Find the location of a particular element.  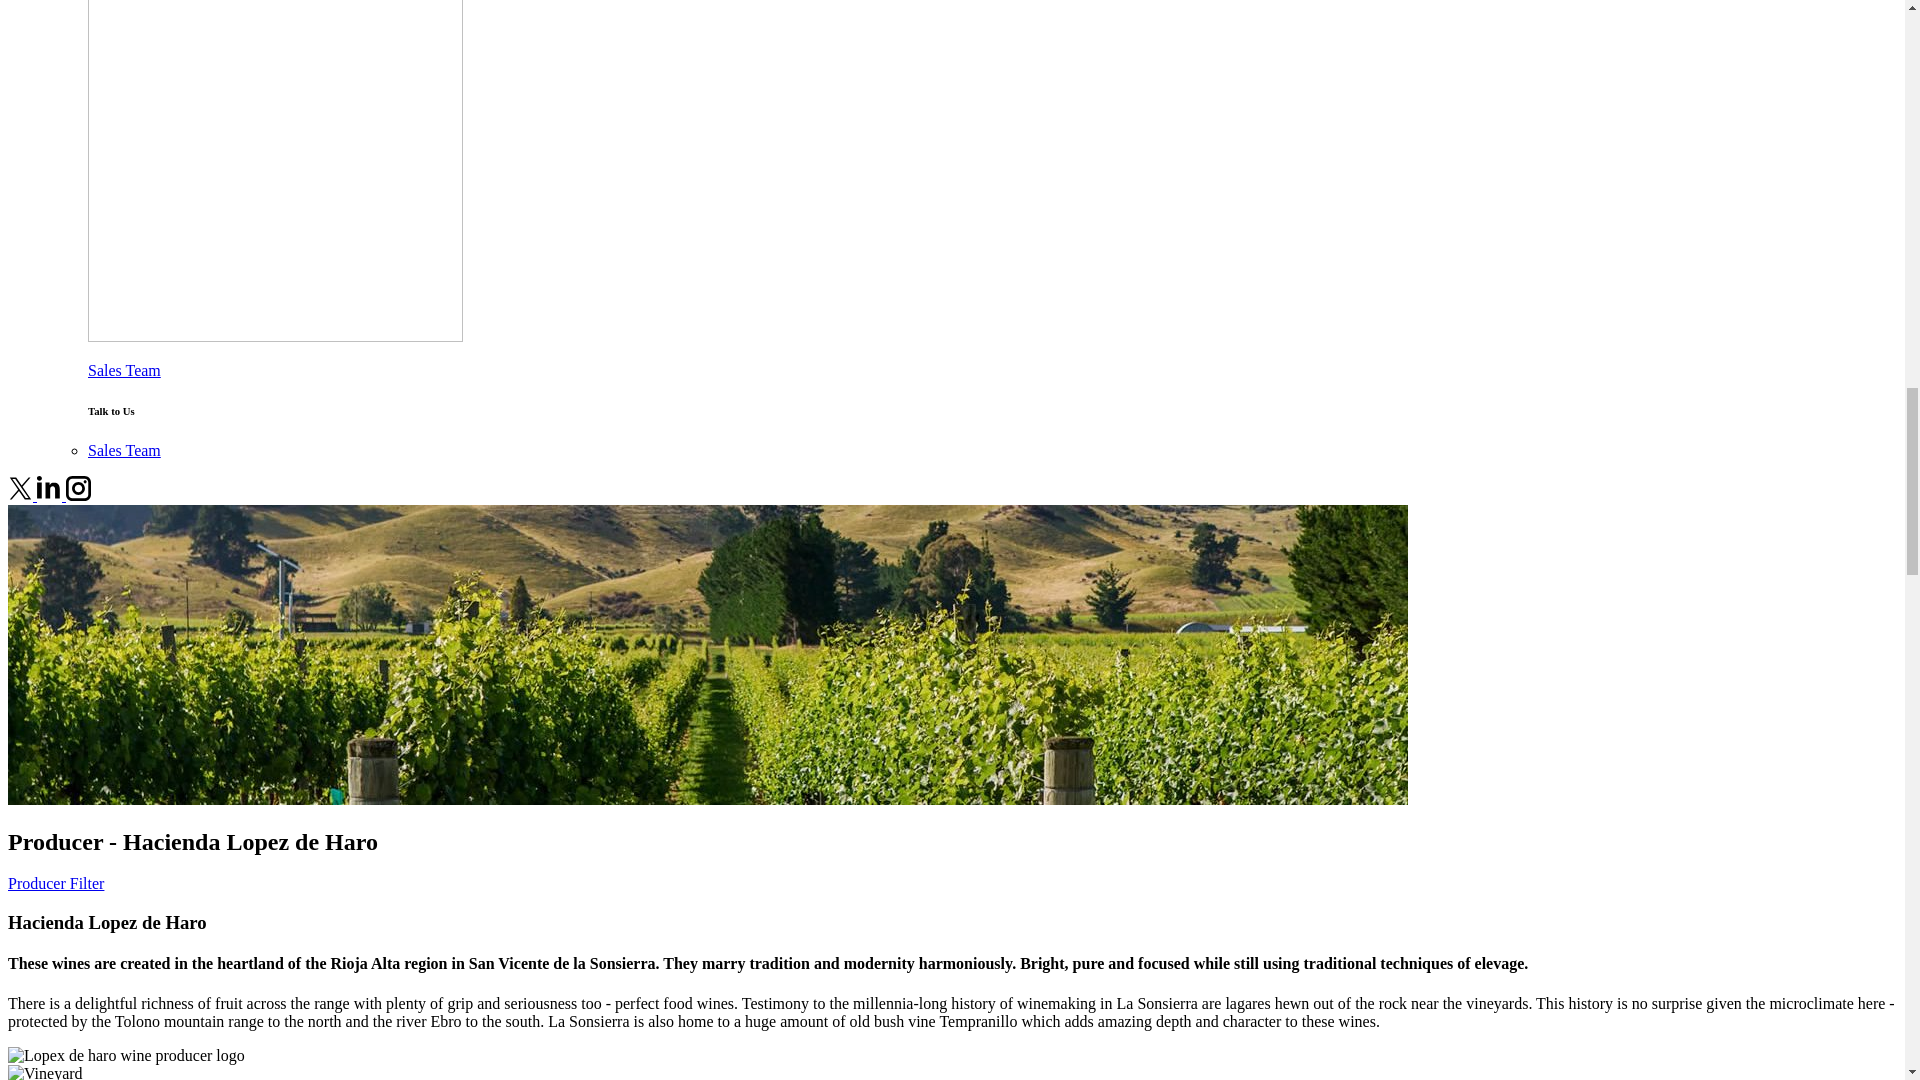

Producer Filter is located at coordinates (55, 883).